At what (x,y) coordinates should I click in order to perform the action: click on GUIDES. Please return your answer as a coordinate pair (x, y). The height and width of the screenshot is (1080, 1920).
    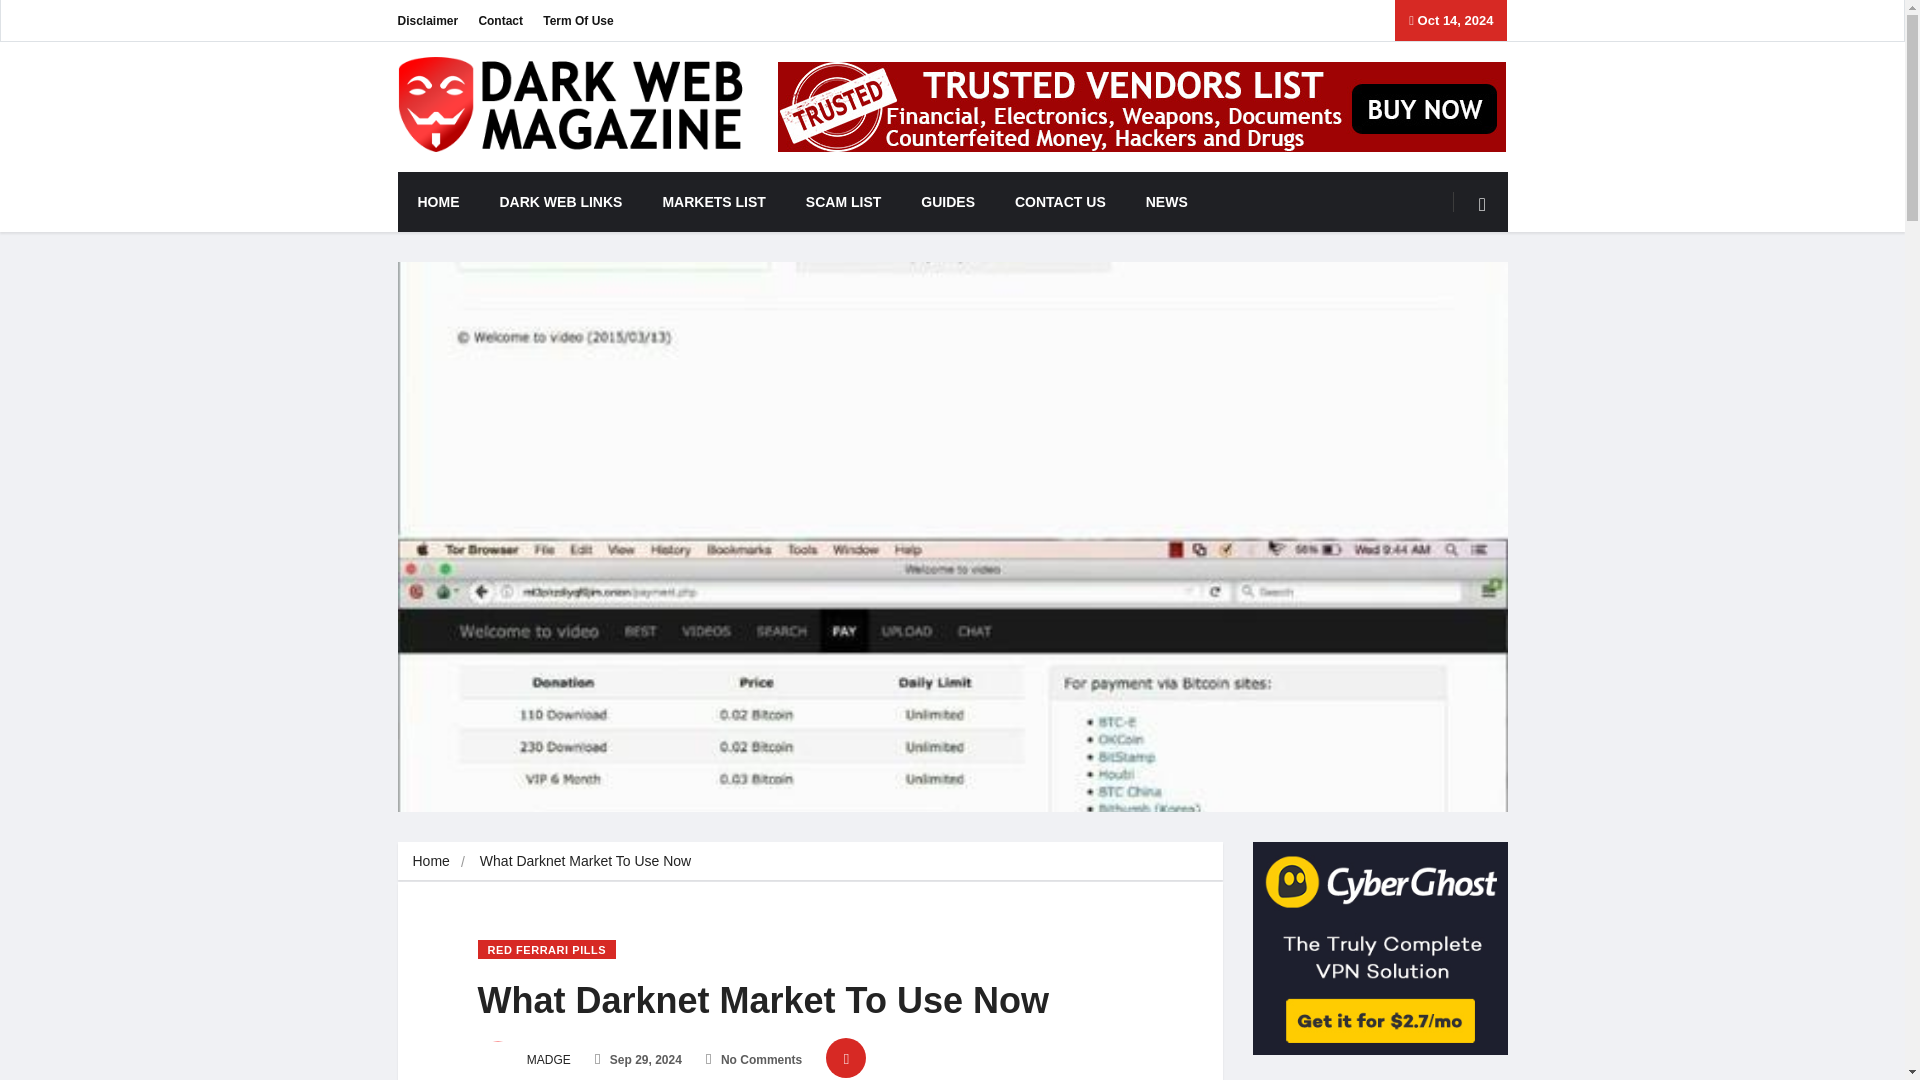
    Looking at the image, I should click on (947, 202).